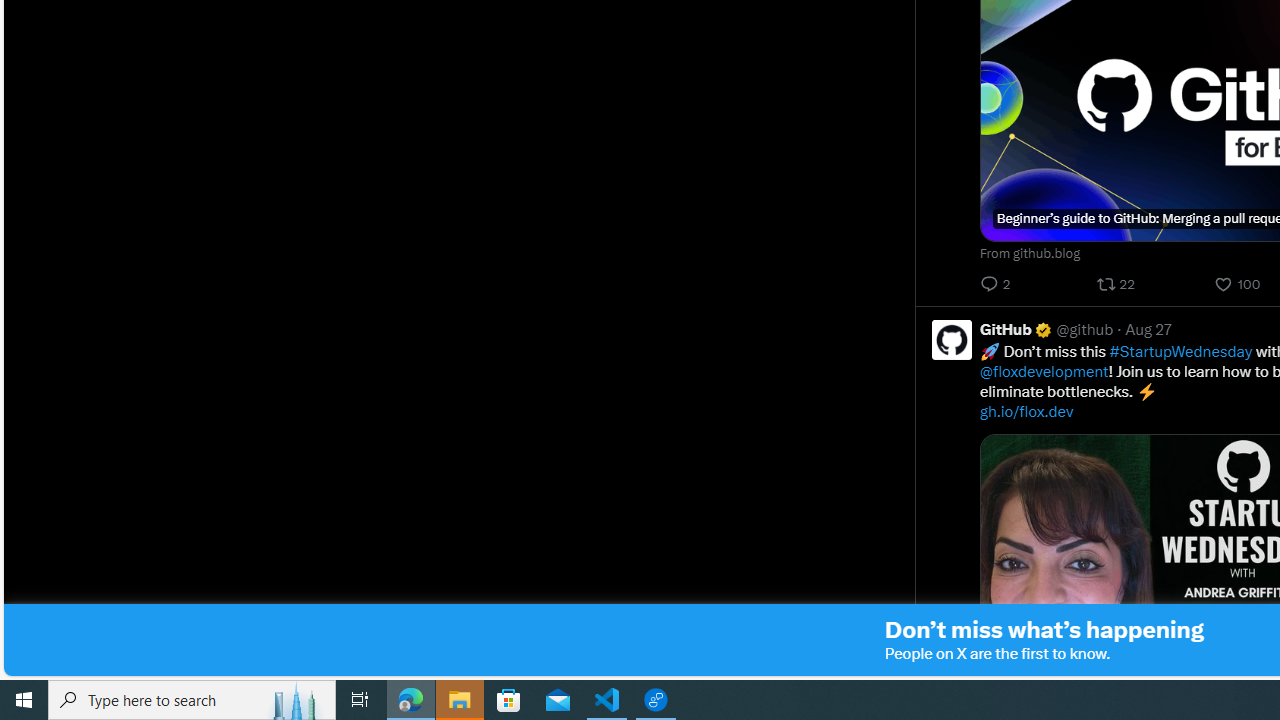 The width and height of the screenshot is (1280, 720). I want to click on 2 Replies. Reply, so click(998, 284).